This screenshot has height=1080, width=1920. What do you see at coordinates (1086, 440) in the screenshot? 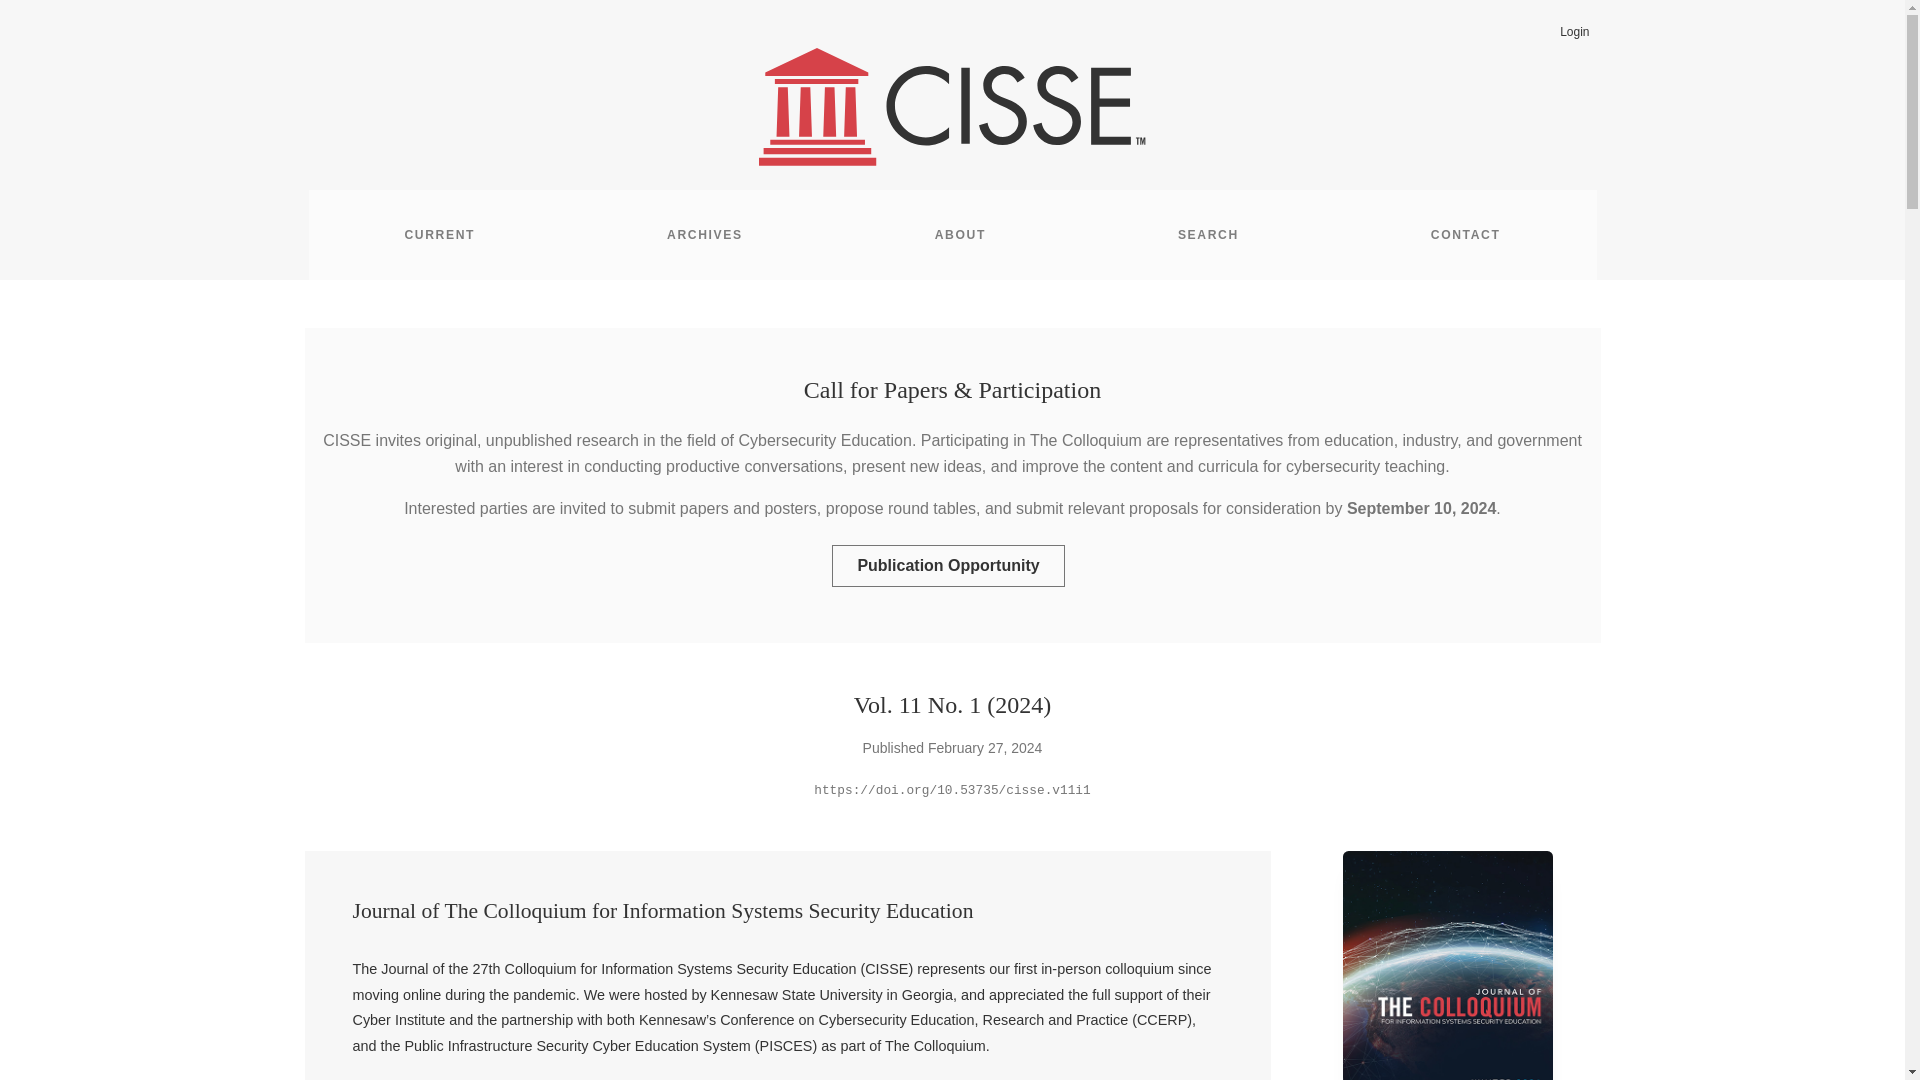
I see `The Colloquium` at bounding box center [1086, 440].